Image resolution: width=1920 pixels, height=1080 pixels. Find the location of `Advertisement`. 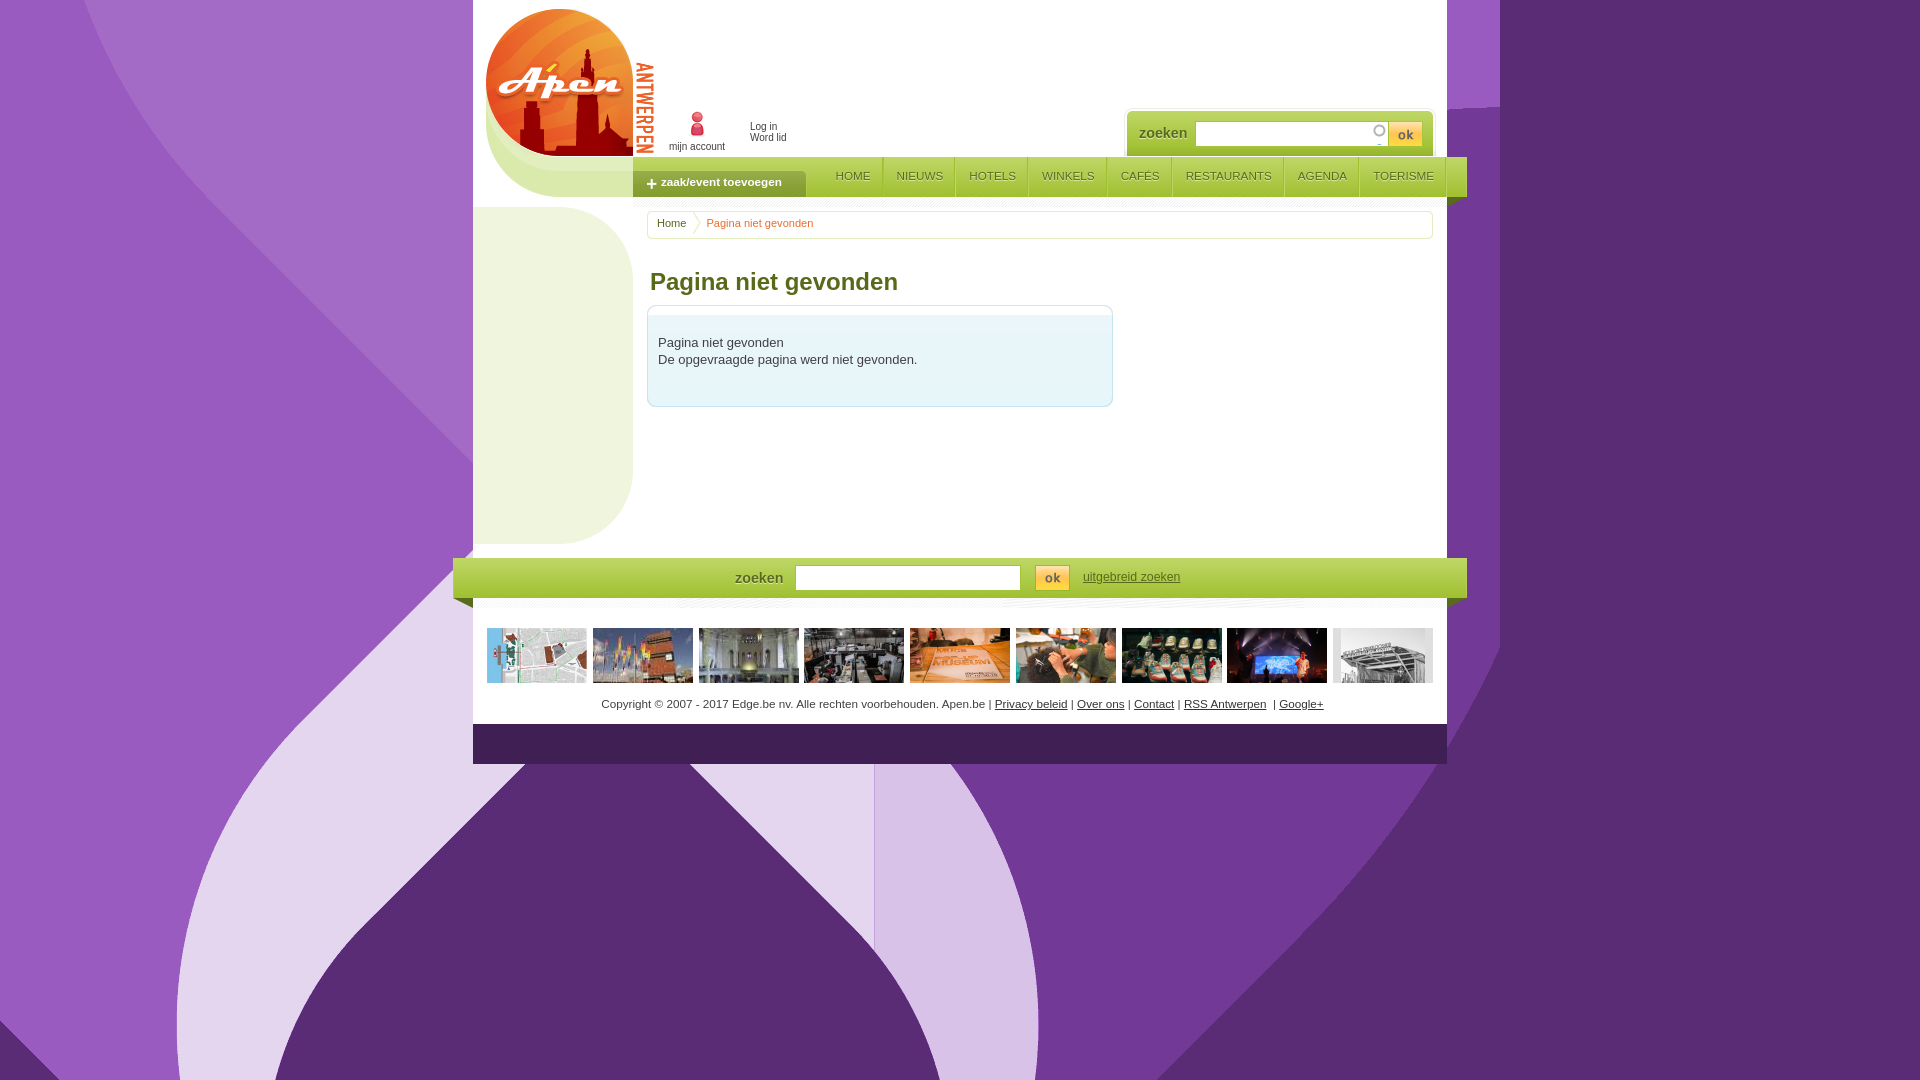

Advertisement is located at coordinates (1518, 555).